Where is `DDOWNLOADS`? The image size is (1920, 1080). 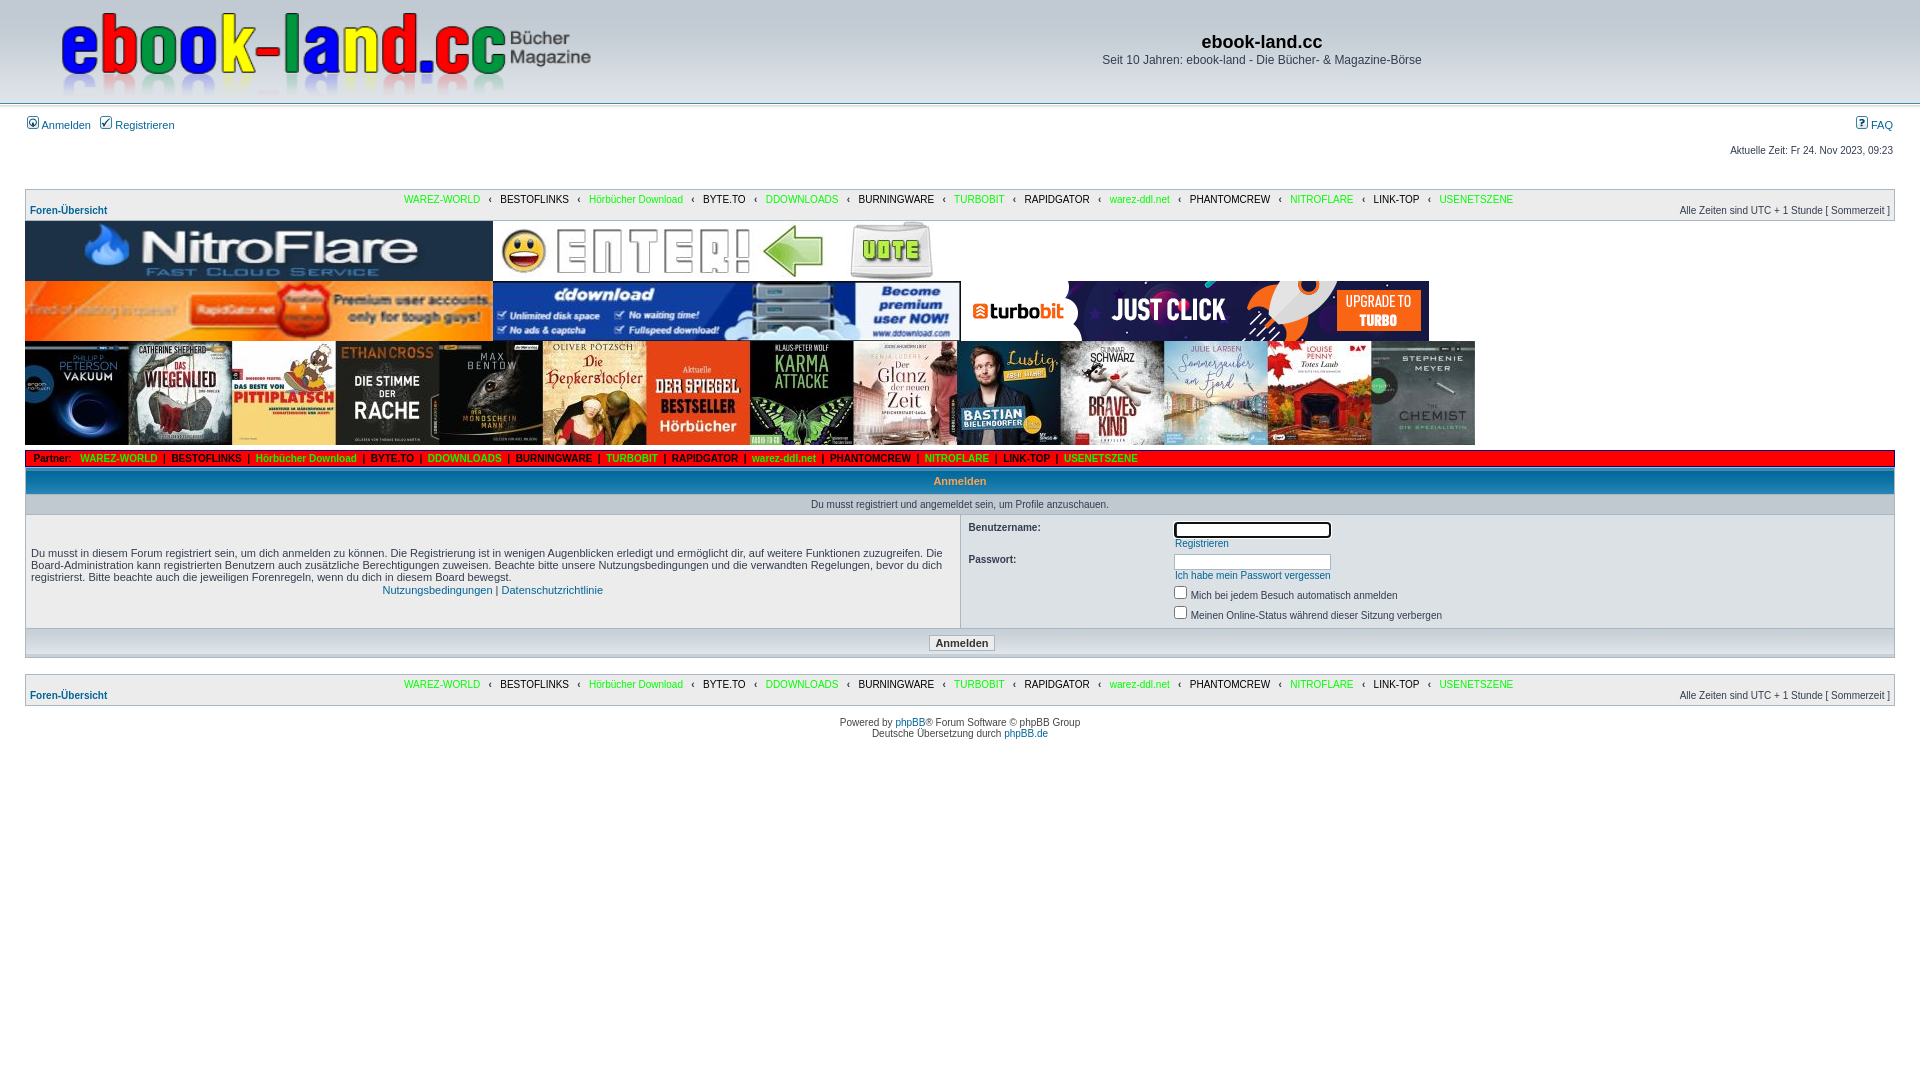 DDOWNLOADS is located at coordinates (465, 458).